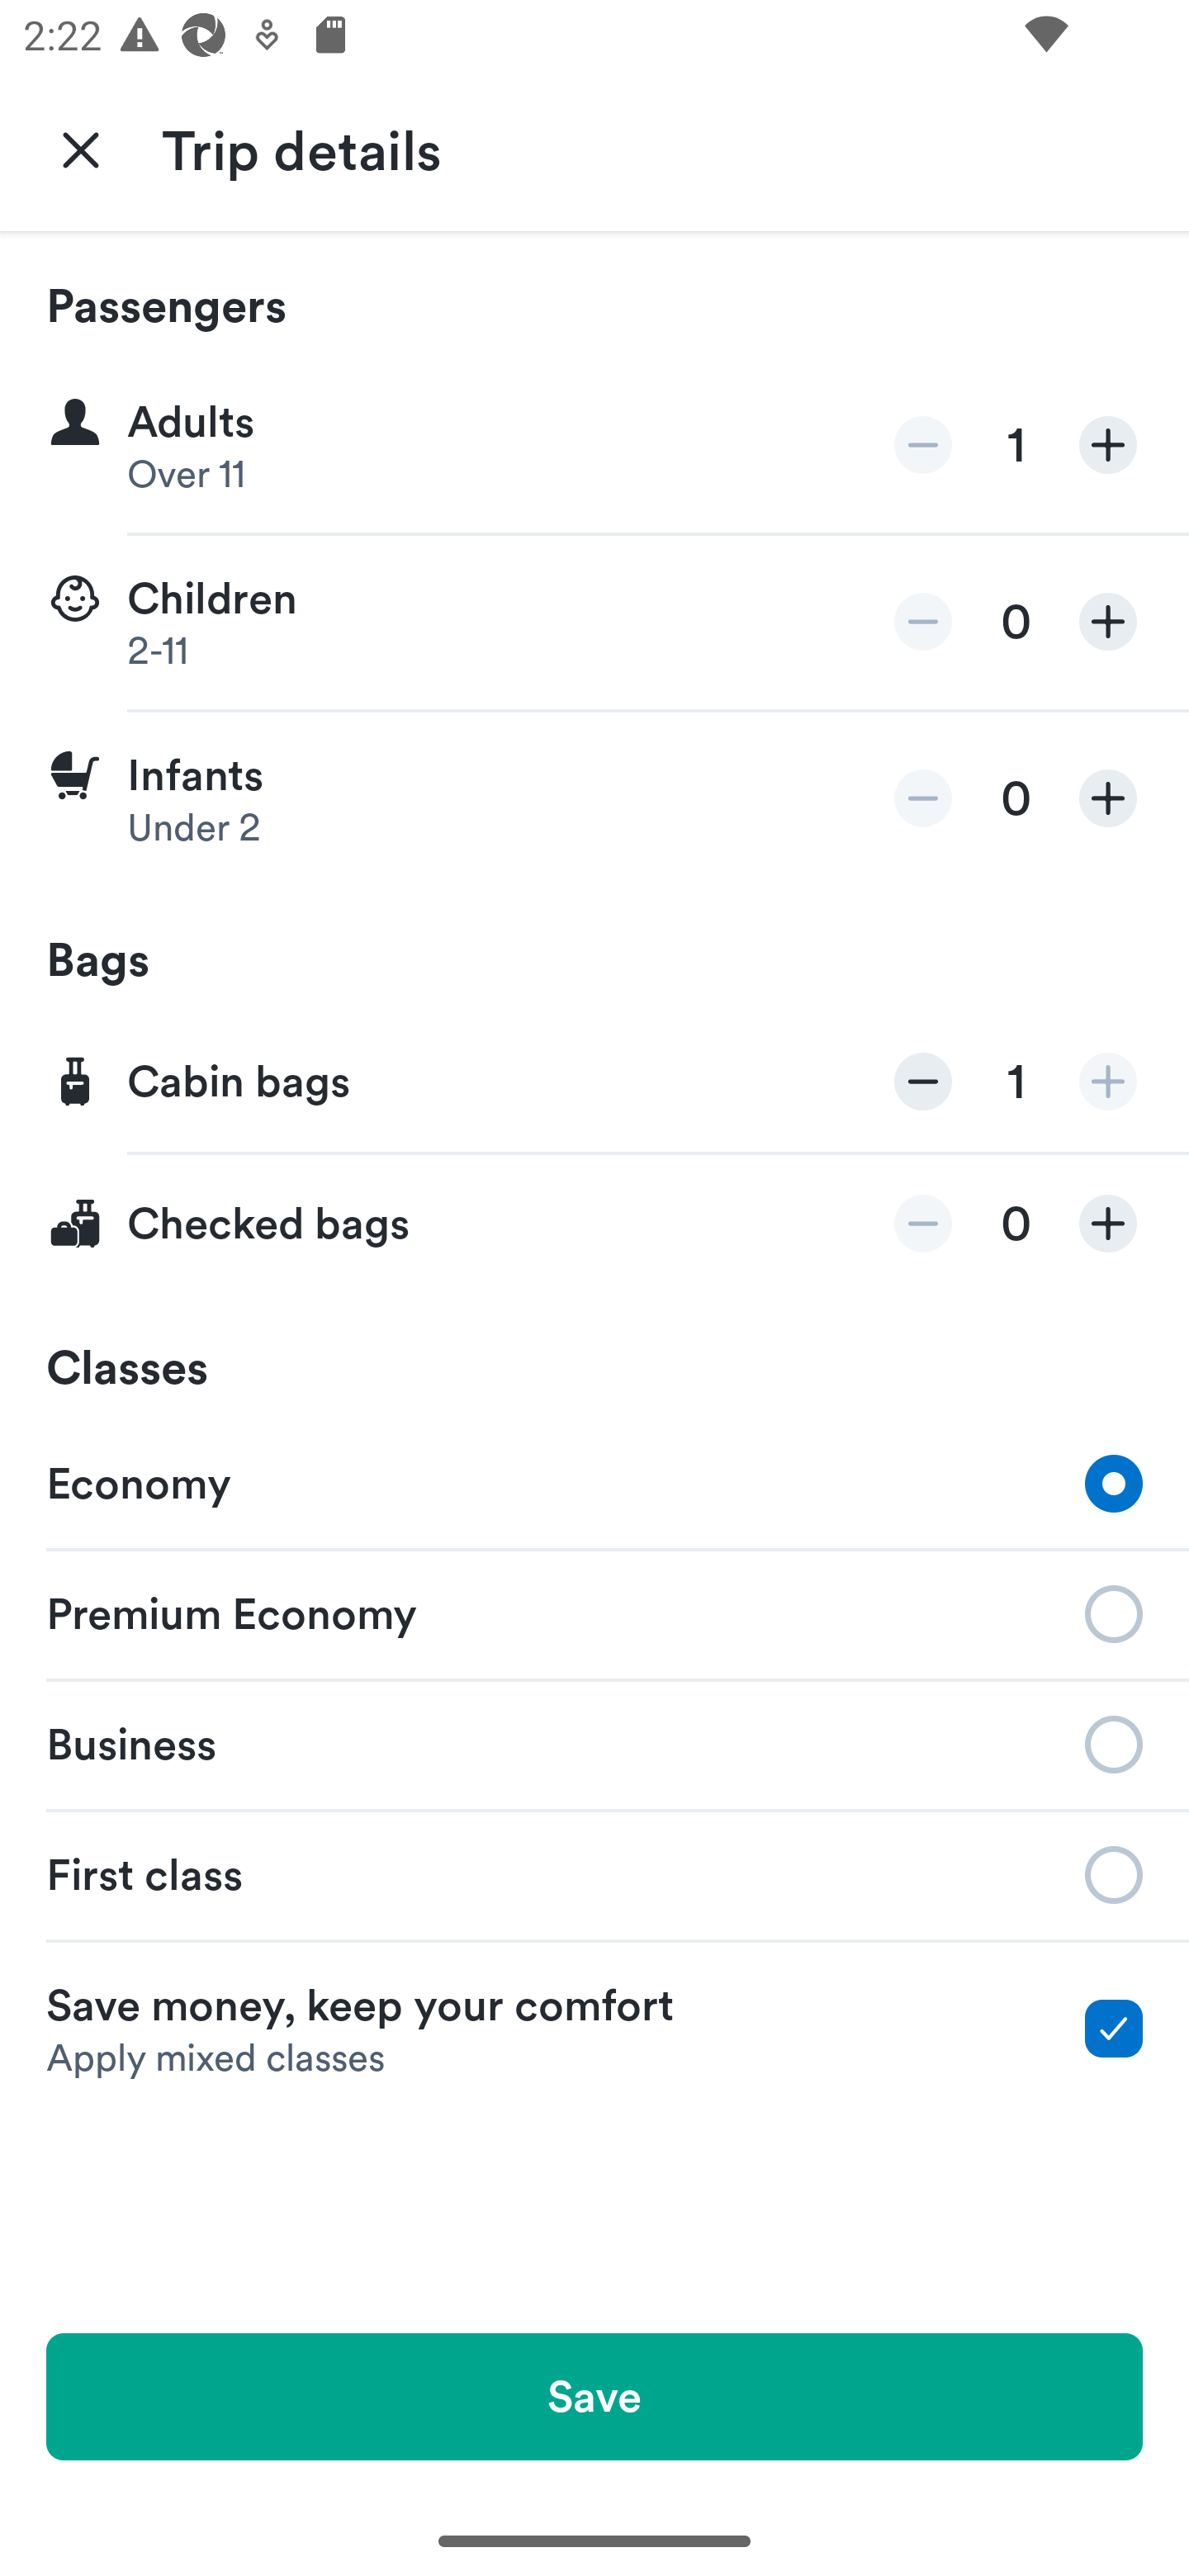  What do you see at coordinates (923, 621) in the screenshot?
I see `Remove` at bounding box center [923, 621].